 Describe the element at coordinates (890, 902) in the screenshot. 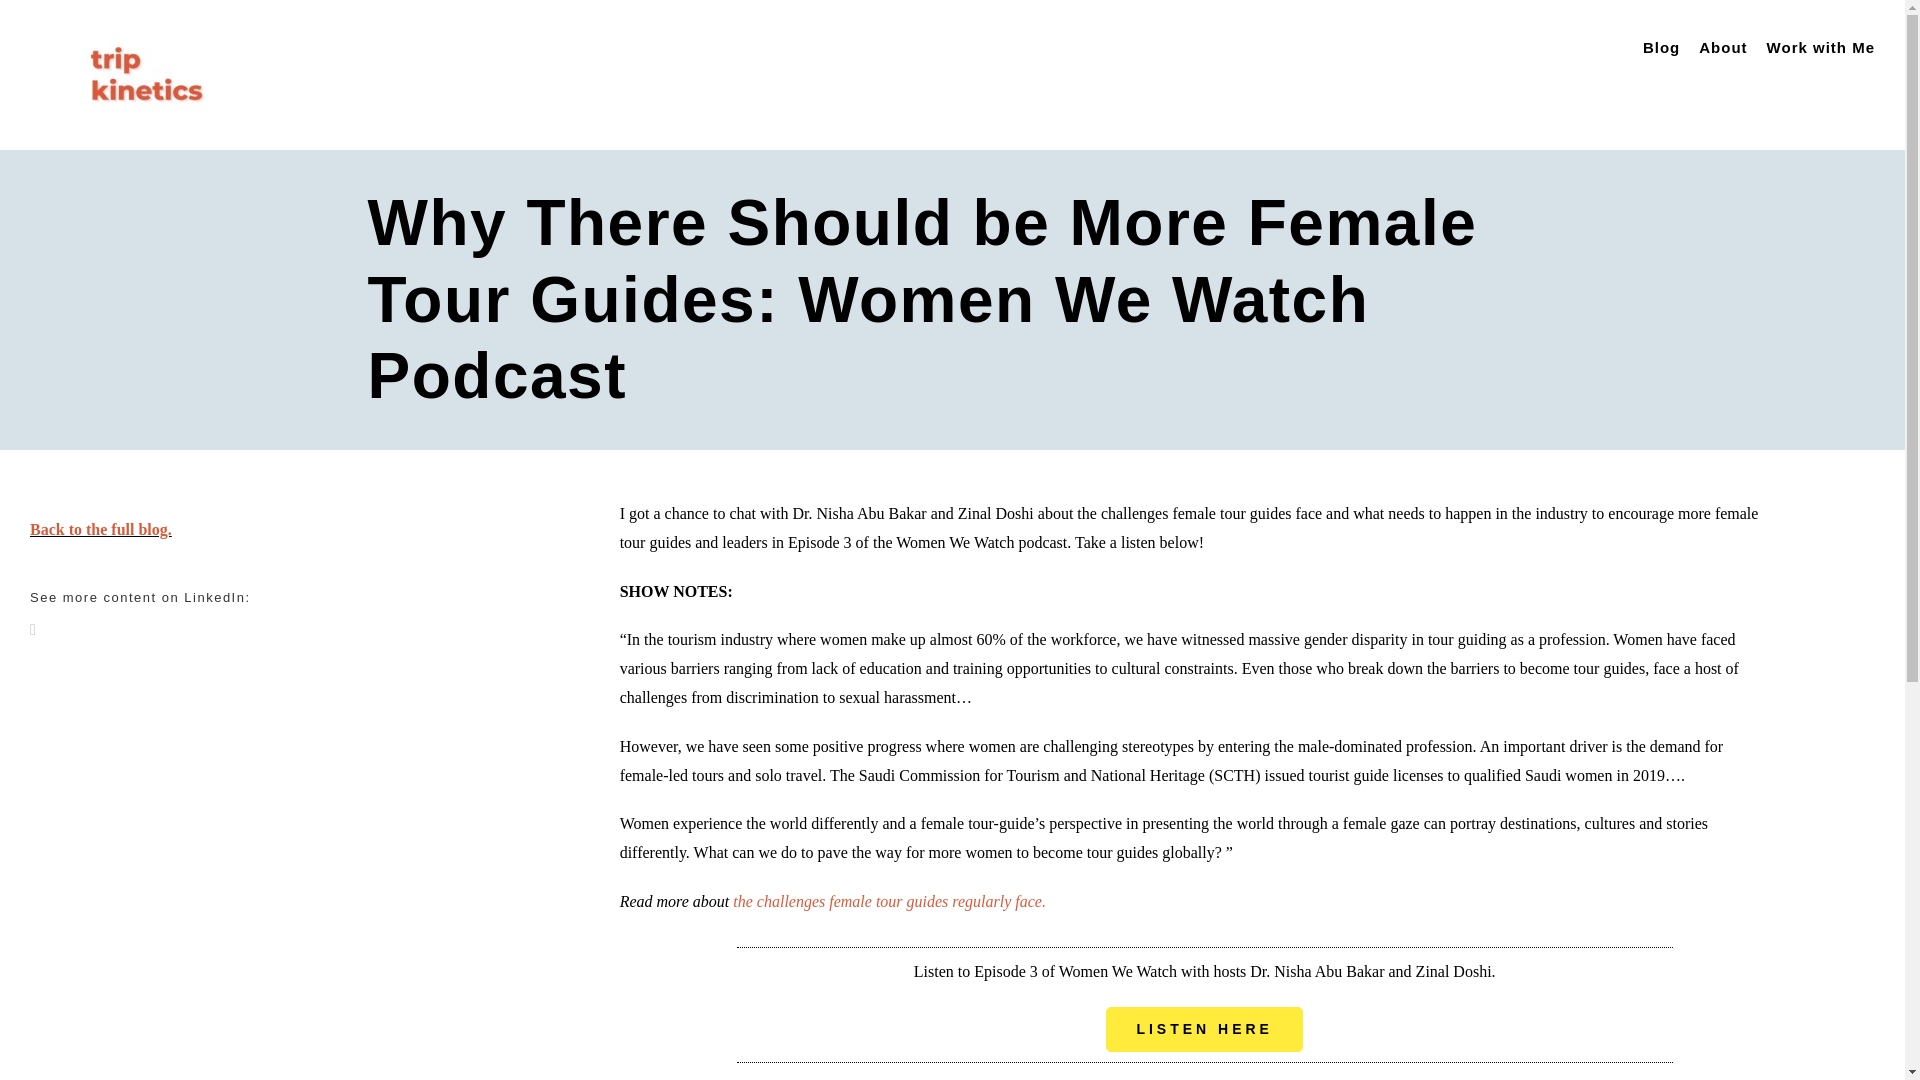

I see `the challenges female tour guides regularly face.` at that location.